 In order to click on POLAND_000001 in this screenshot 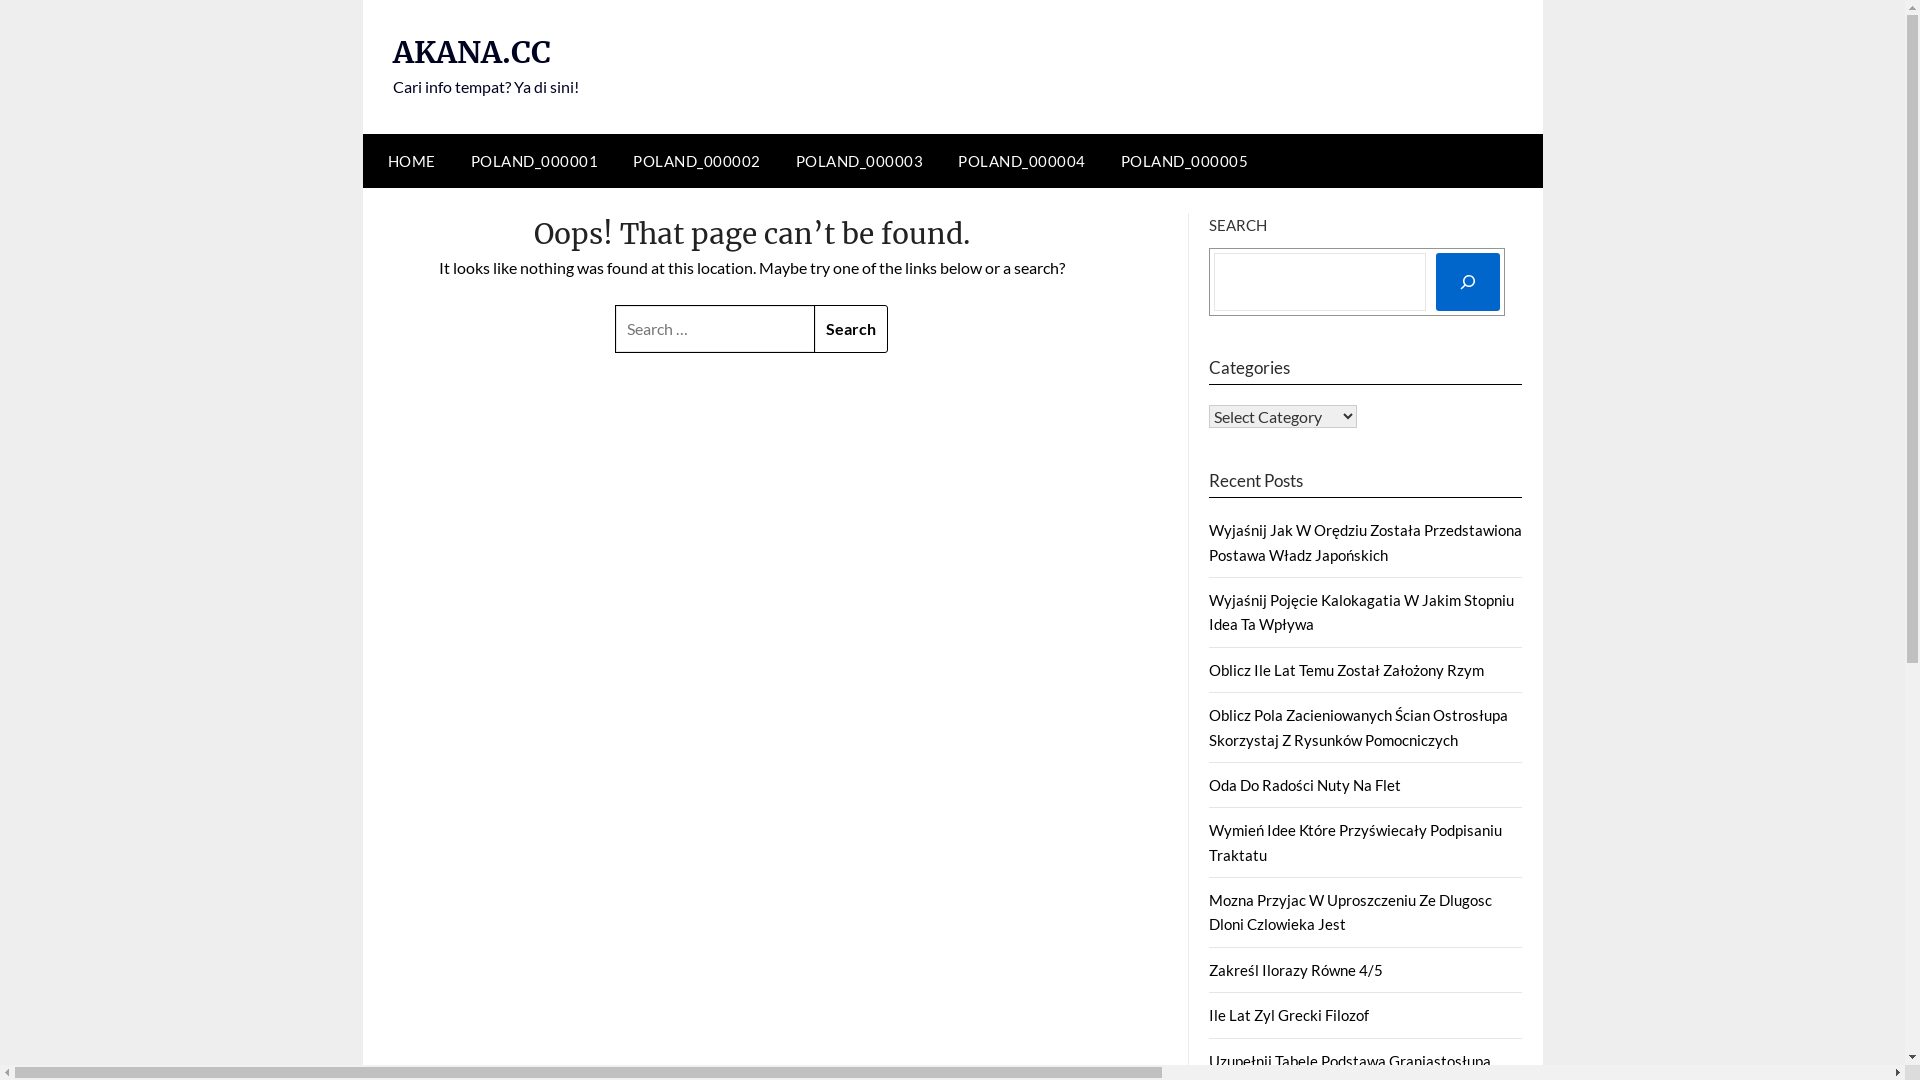, I will do `click(534, 161)`.